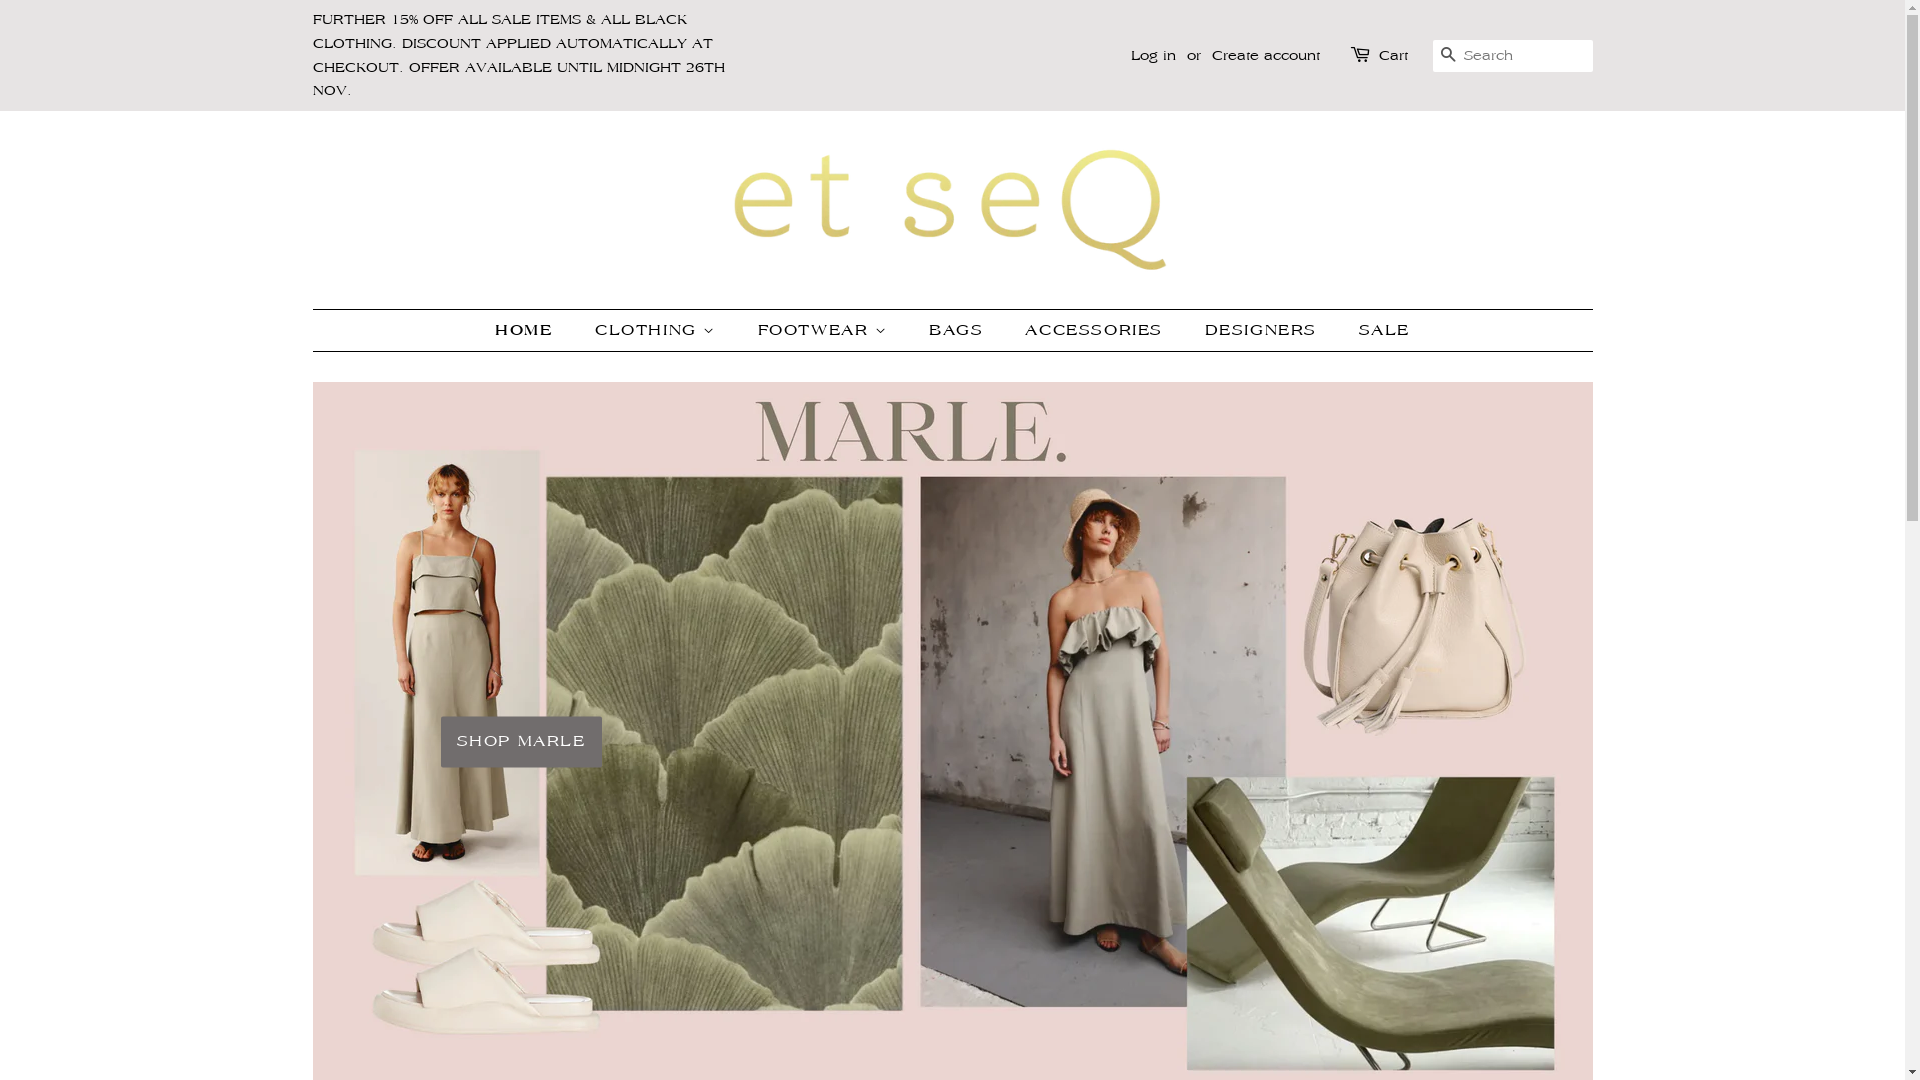  What do you see at coordinates (520, 742) in the screenshot?
I see `SHOP MARLE` at bounding box center [520, 742].